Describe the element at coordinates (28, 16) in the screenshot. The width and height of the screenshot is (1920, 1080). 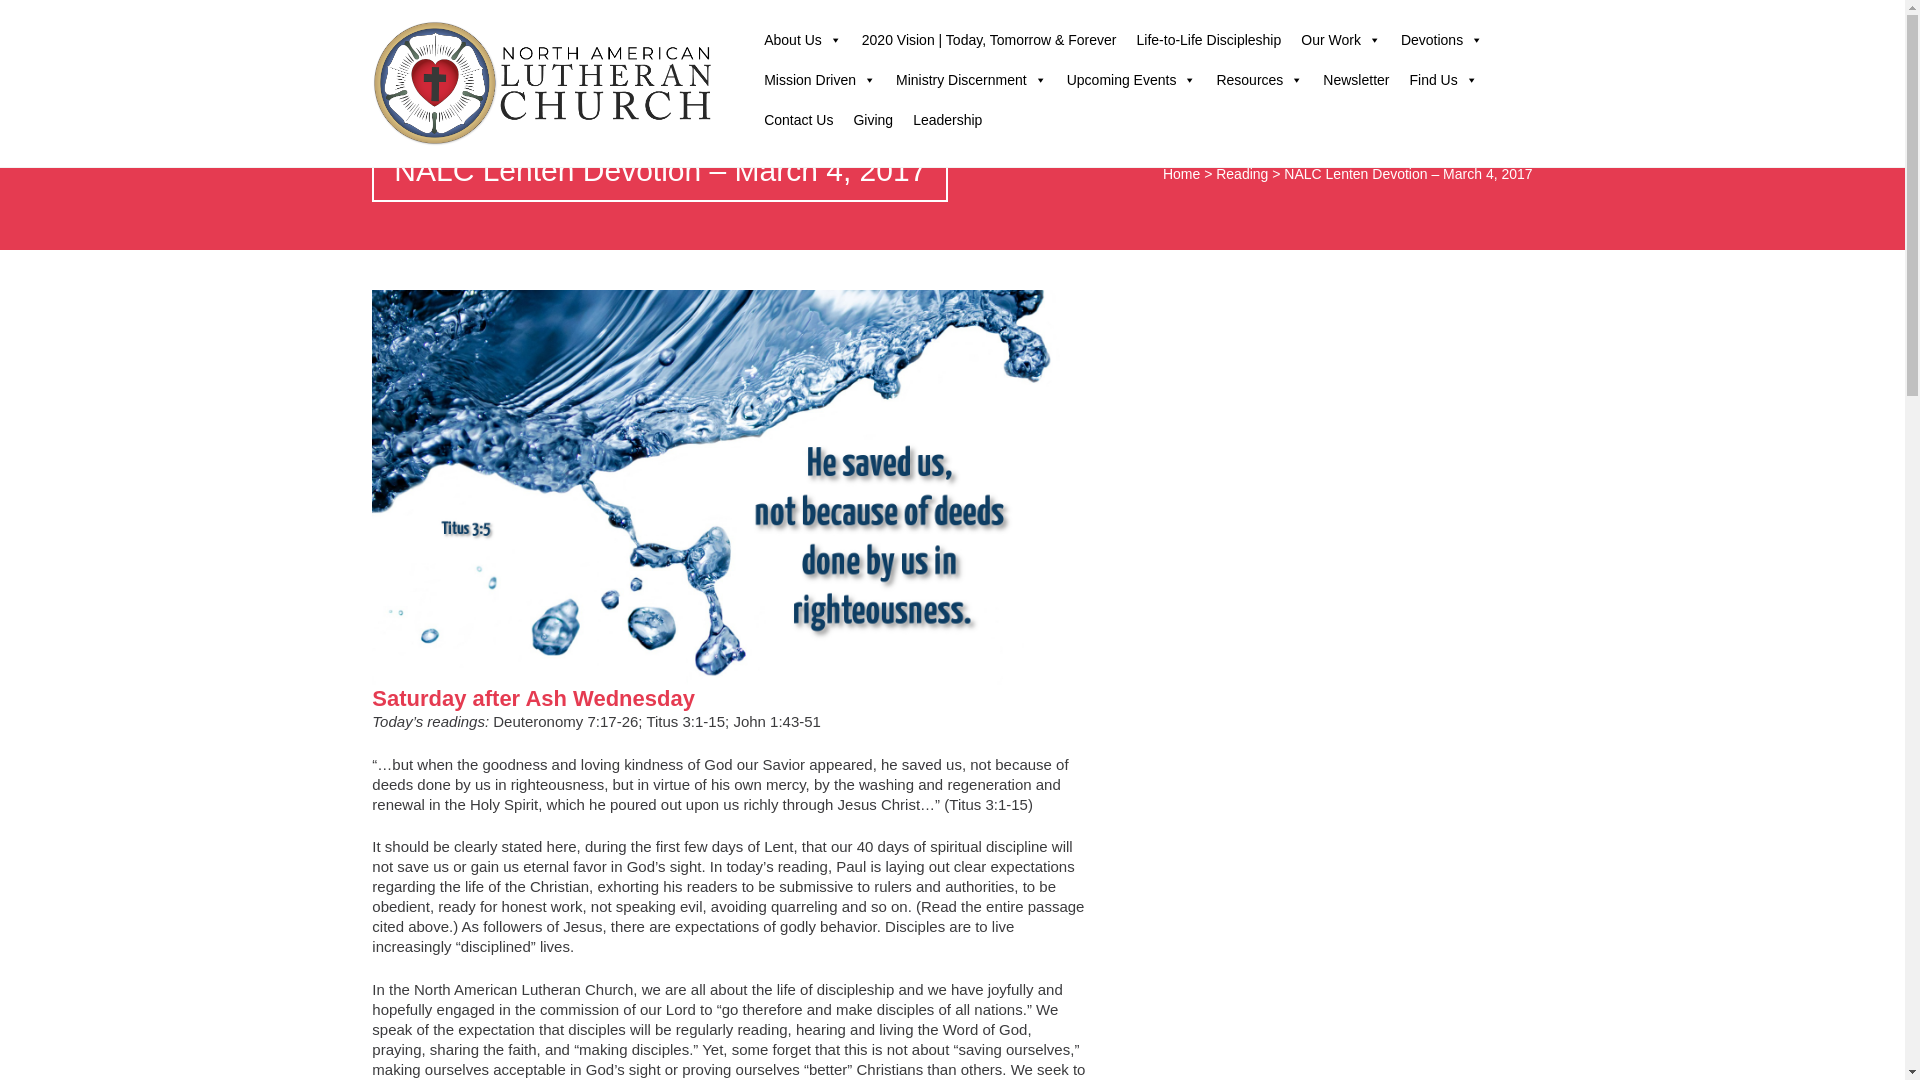
I see `Search` at that location.